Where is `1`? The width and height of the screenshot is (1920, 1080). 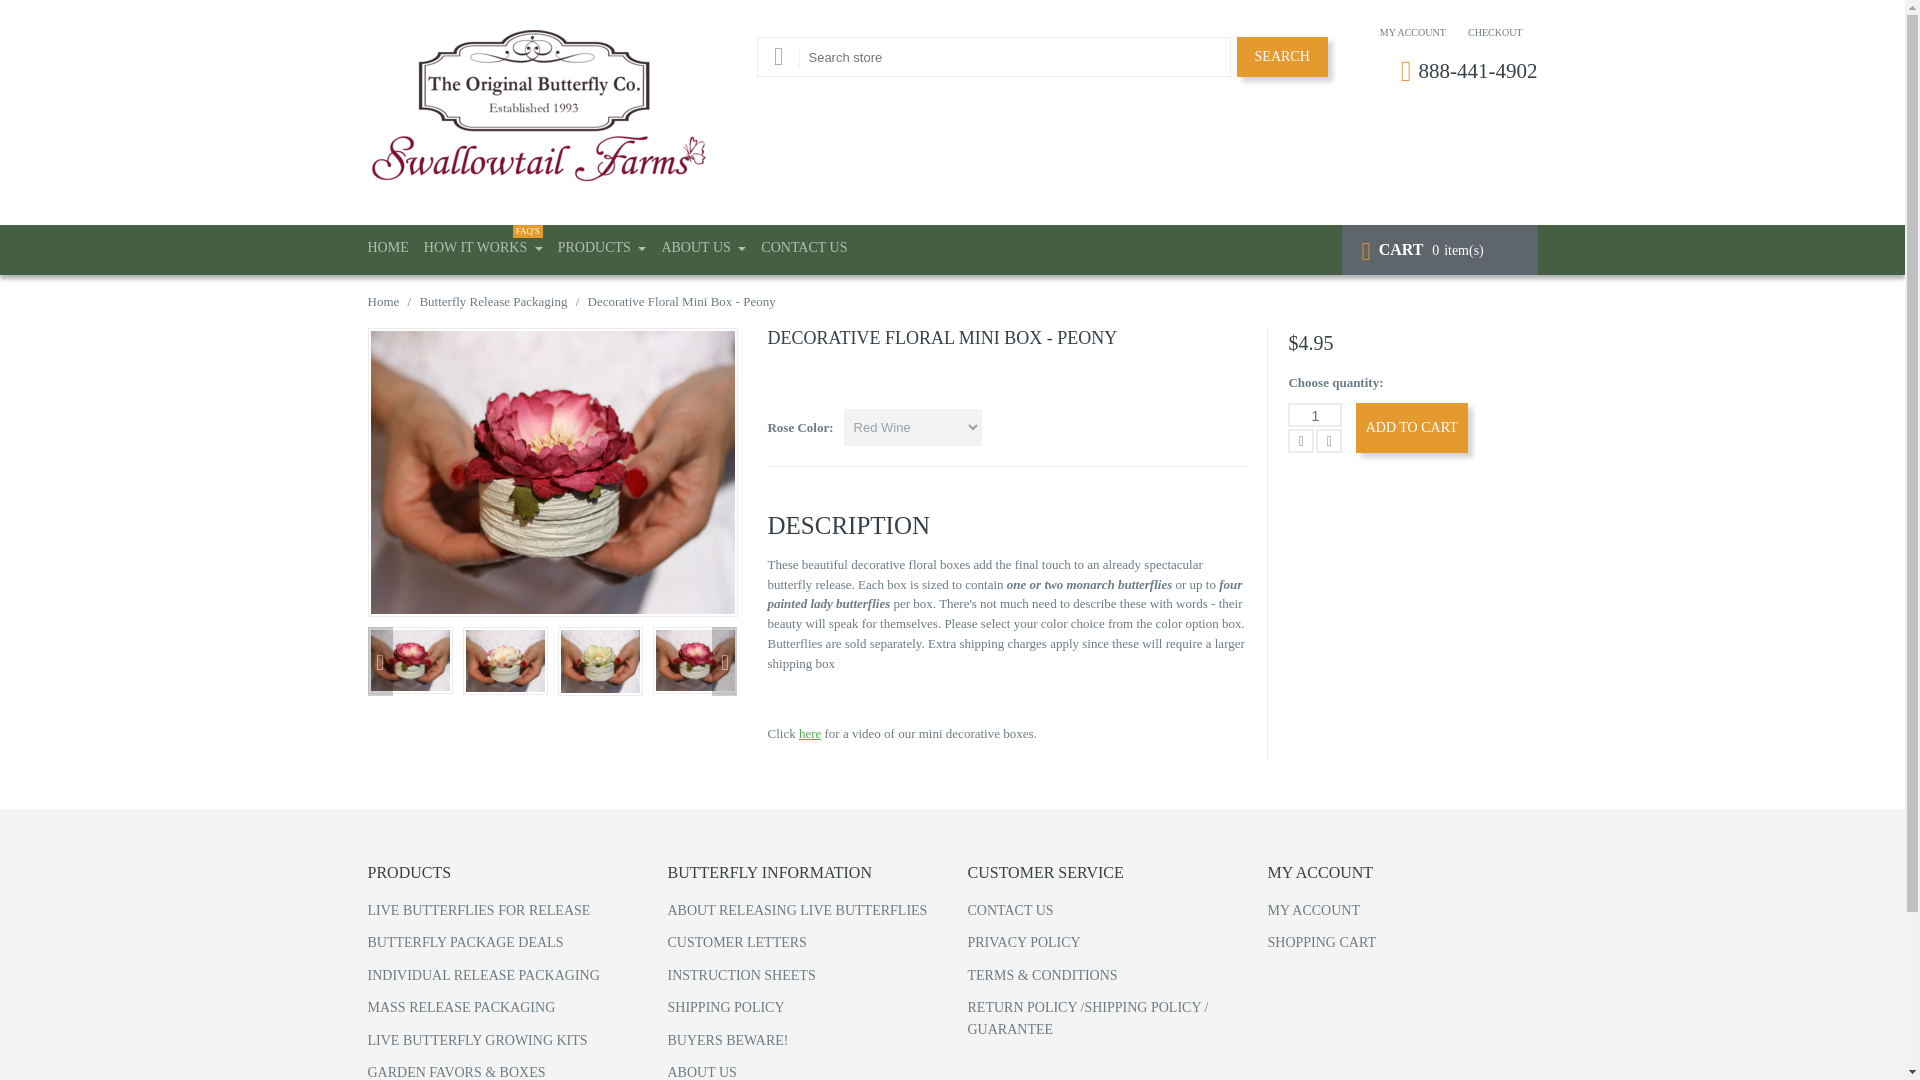 1 is located at coordinates (1315, 414).